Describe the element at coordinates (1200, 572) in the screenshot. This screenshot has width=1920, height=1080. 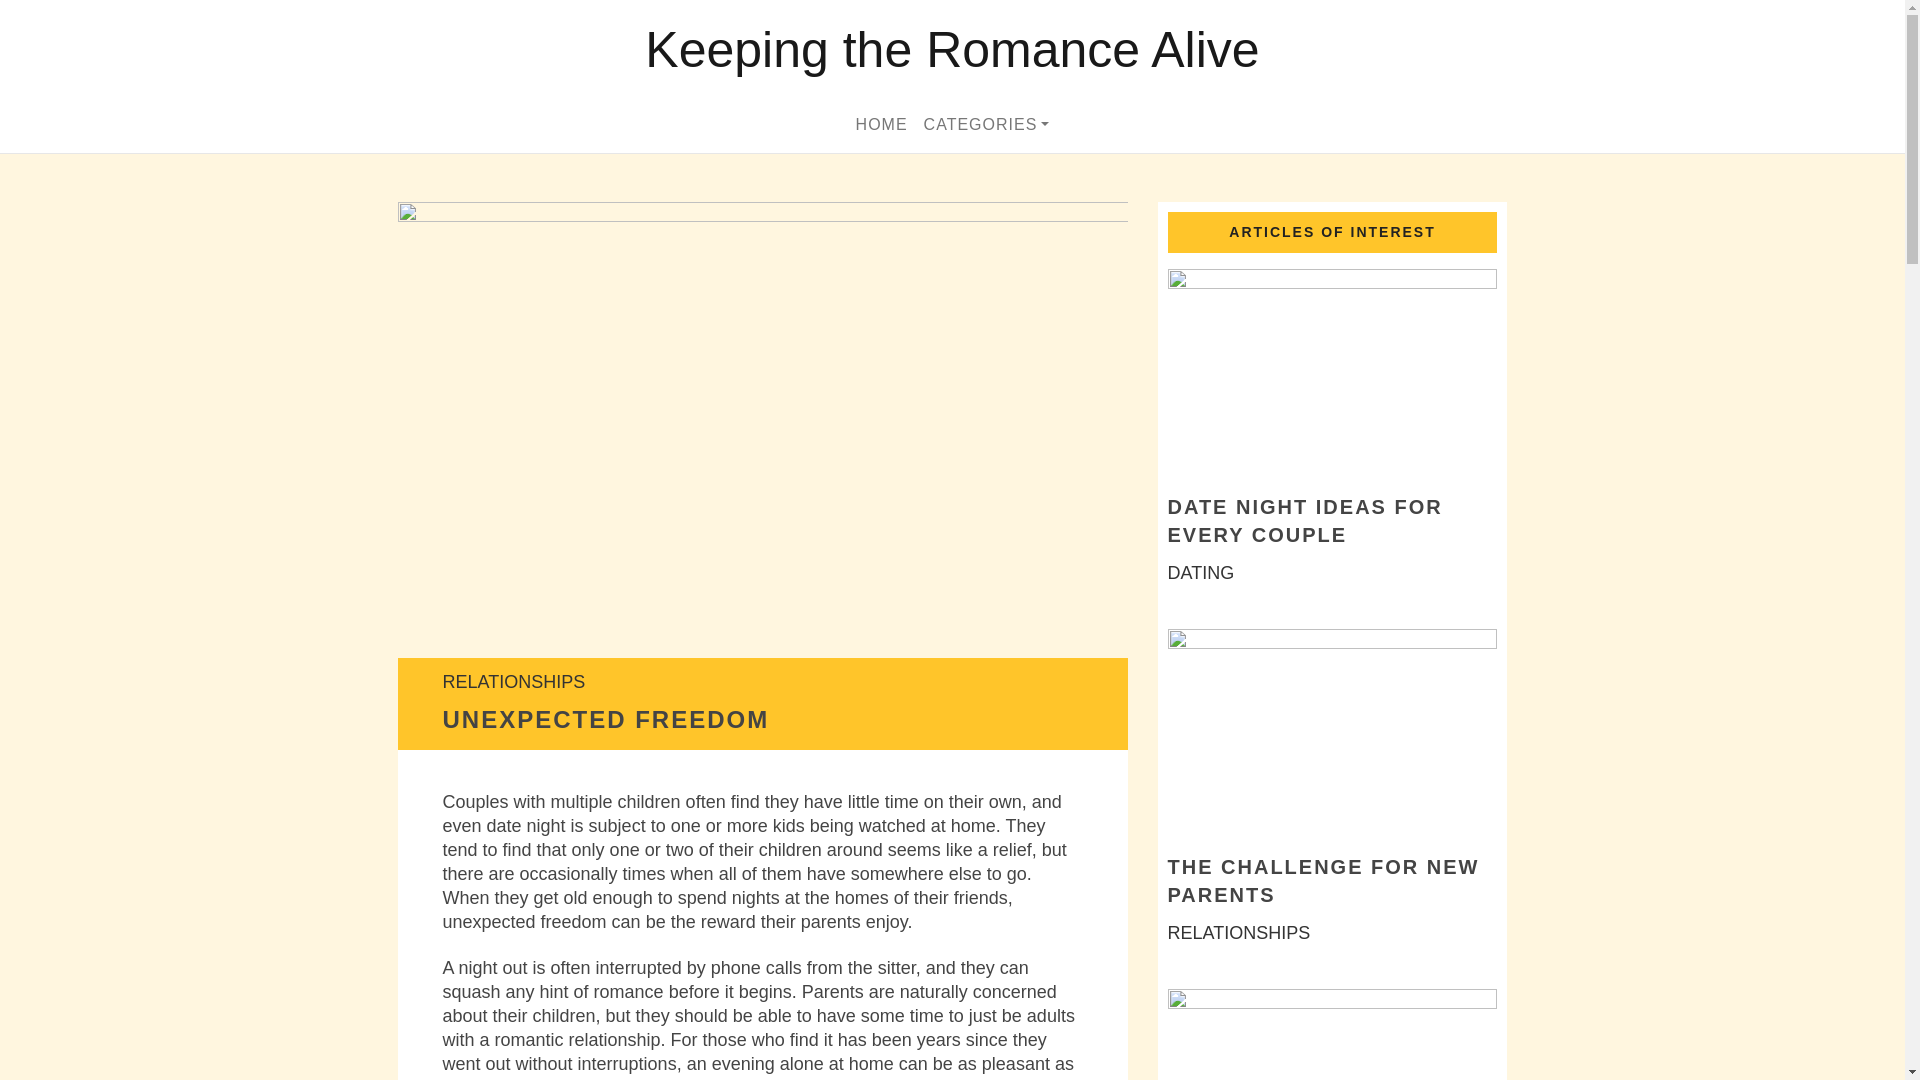
I see `DATING` at that location.